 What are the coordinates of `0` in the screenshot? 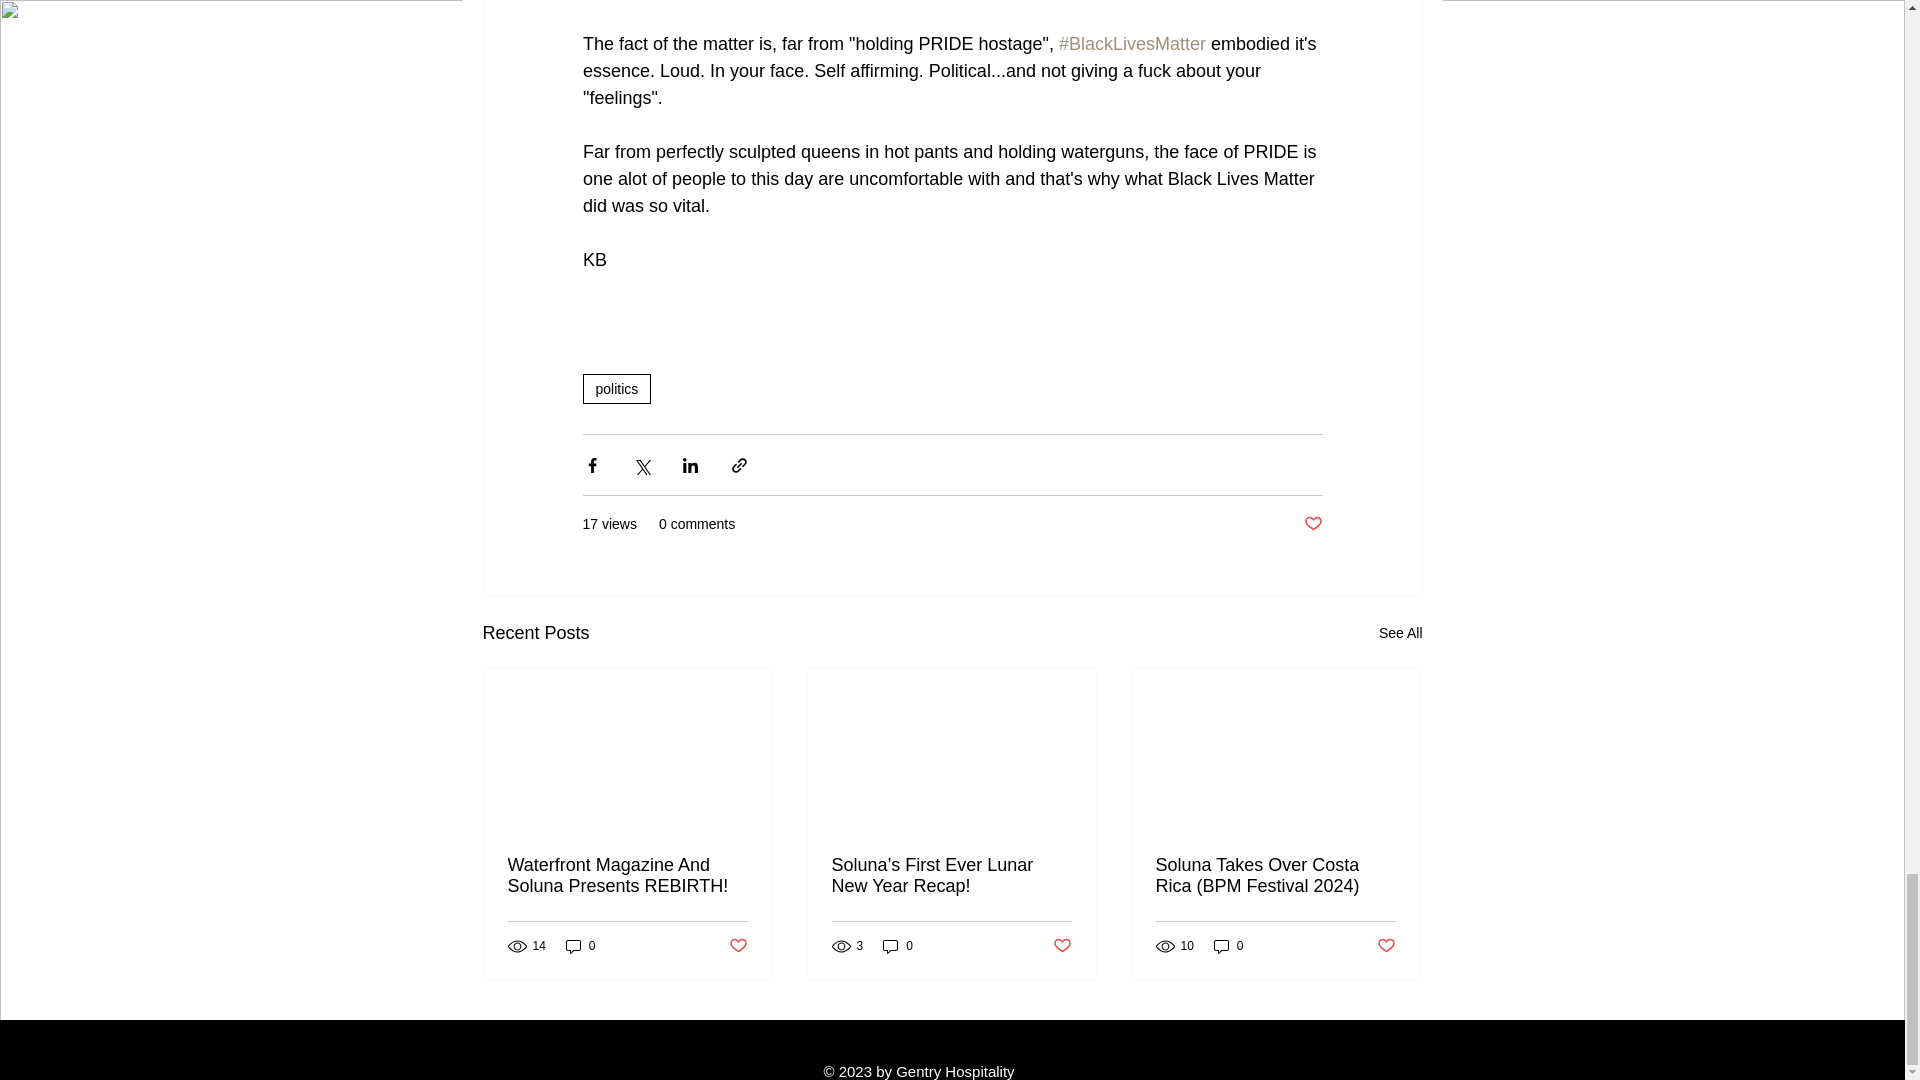 It's located at (898, 946).